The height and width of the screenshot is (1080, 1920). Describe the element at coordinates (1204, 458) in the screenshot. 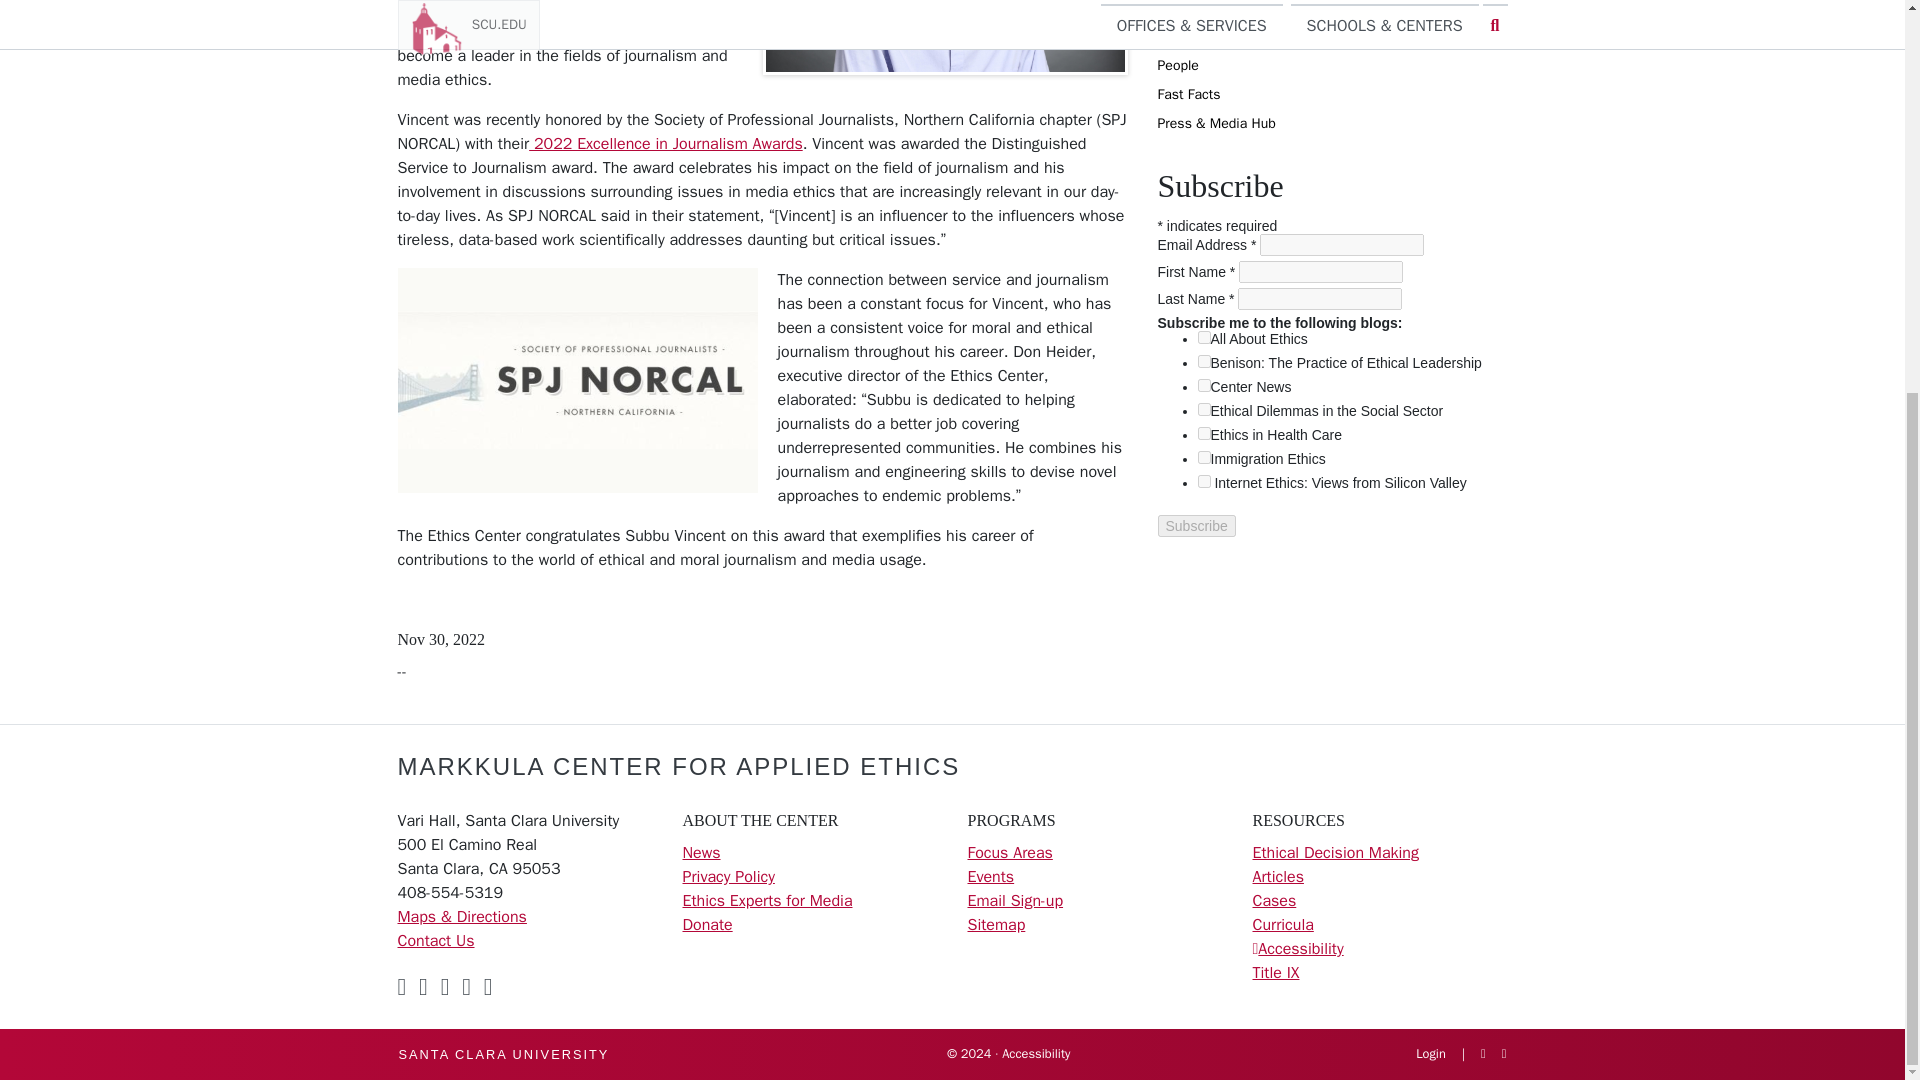

I see `16384` at that location.